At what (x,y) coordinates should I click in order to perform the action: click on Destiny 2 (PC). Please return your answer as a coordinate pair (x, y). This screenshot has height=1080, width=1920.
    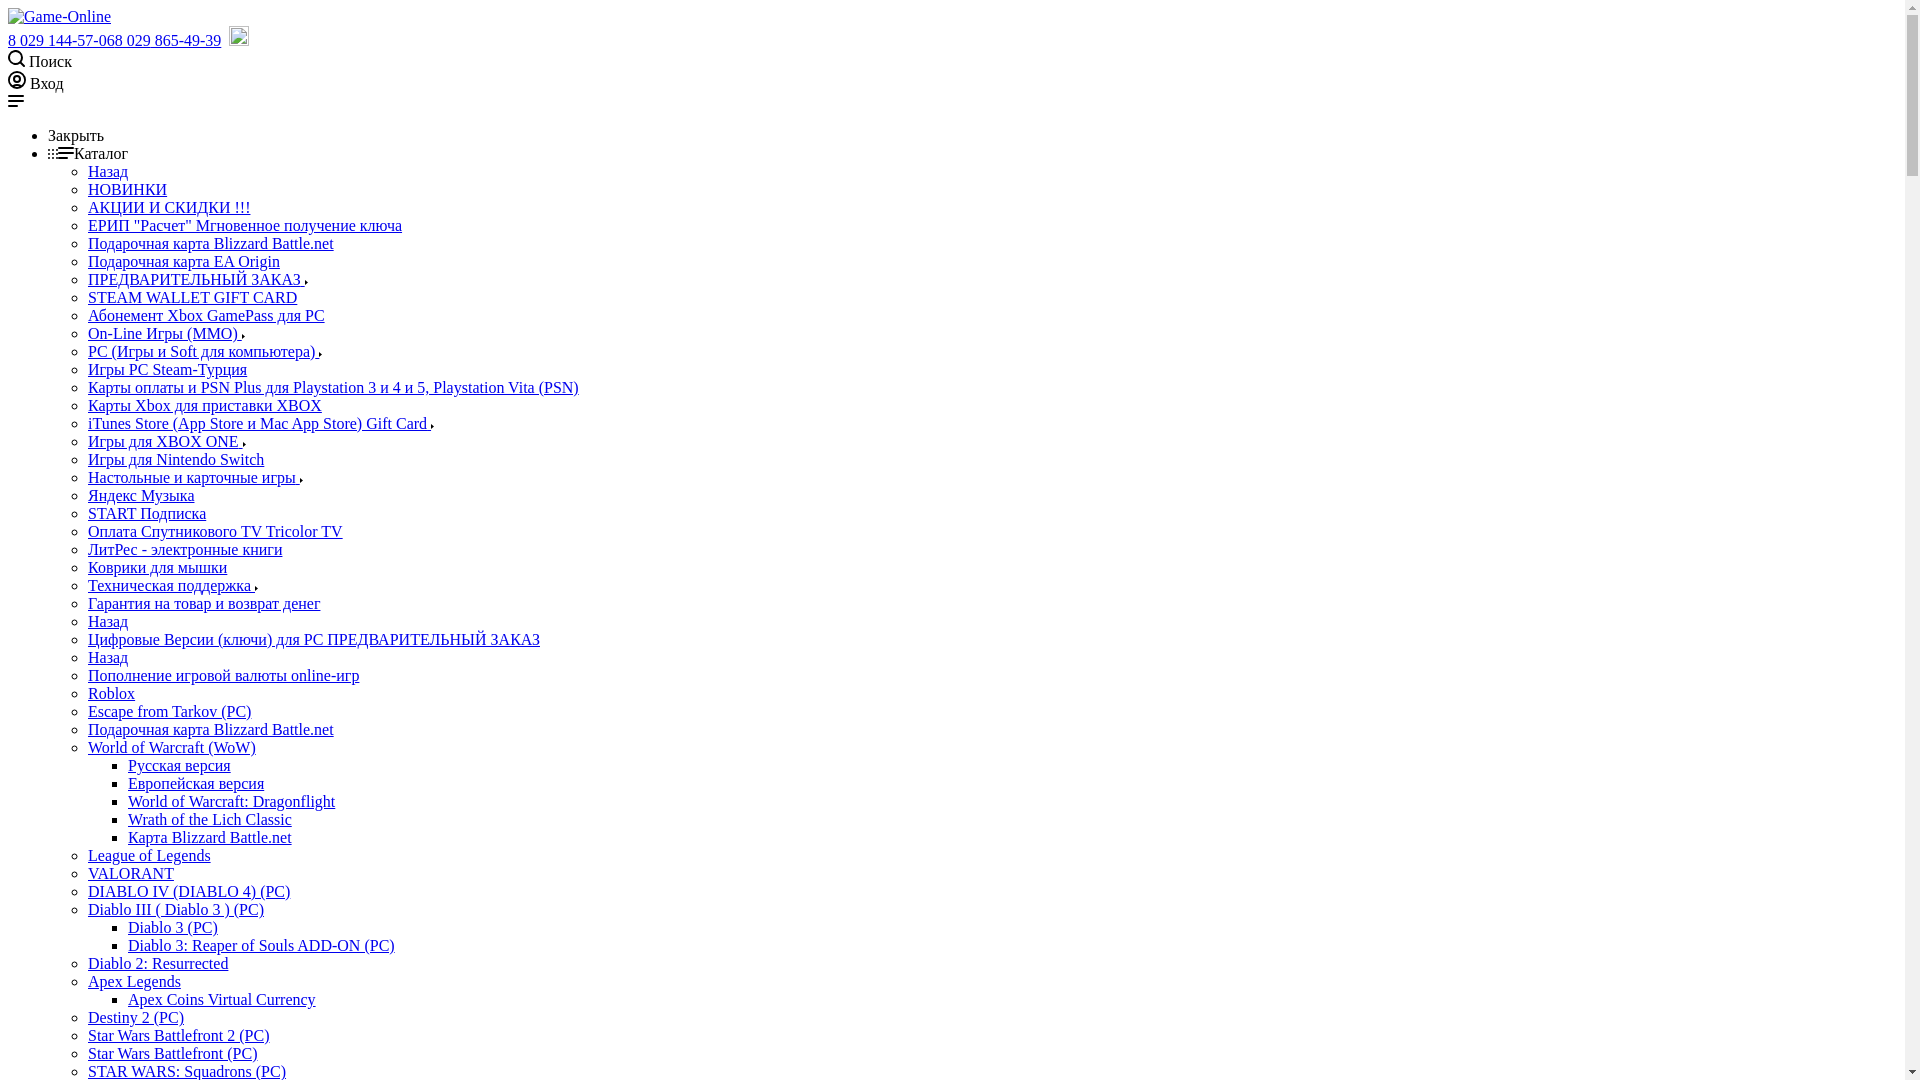
    Looking at the image, I should click on (136, 1018).